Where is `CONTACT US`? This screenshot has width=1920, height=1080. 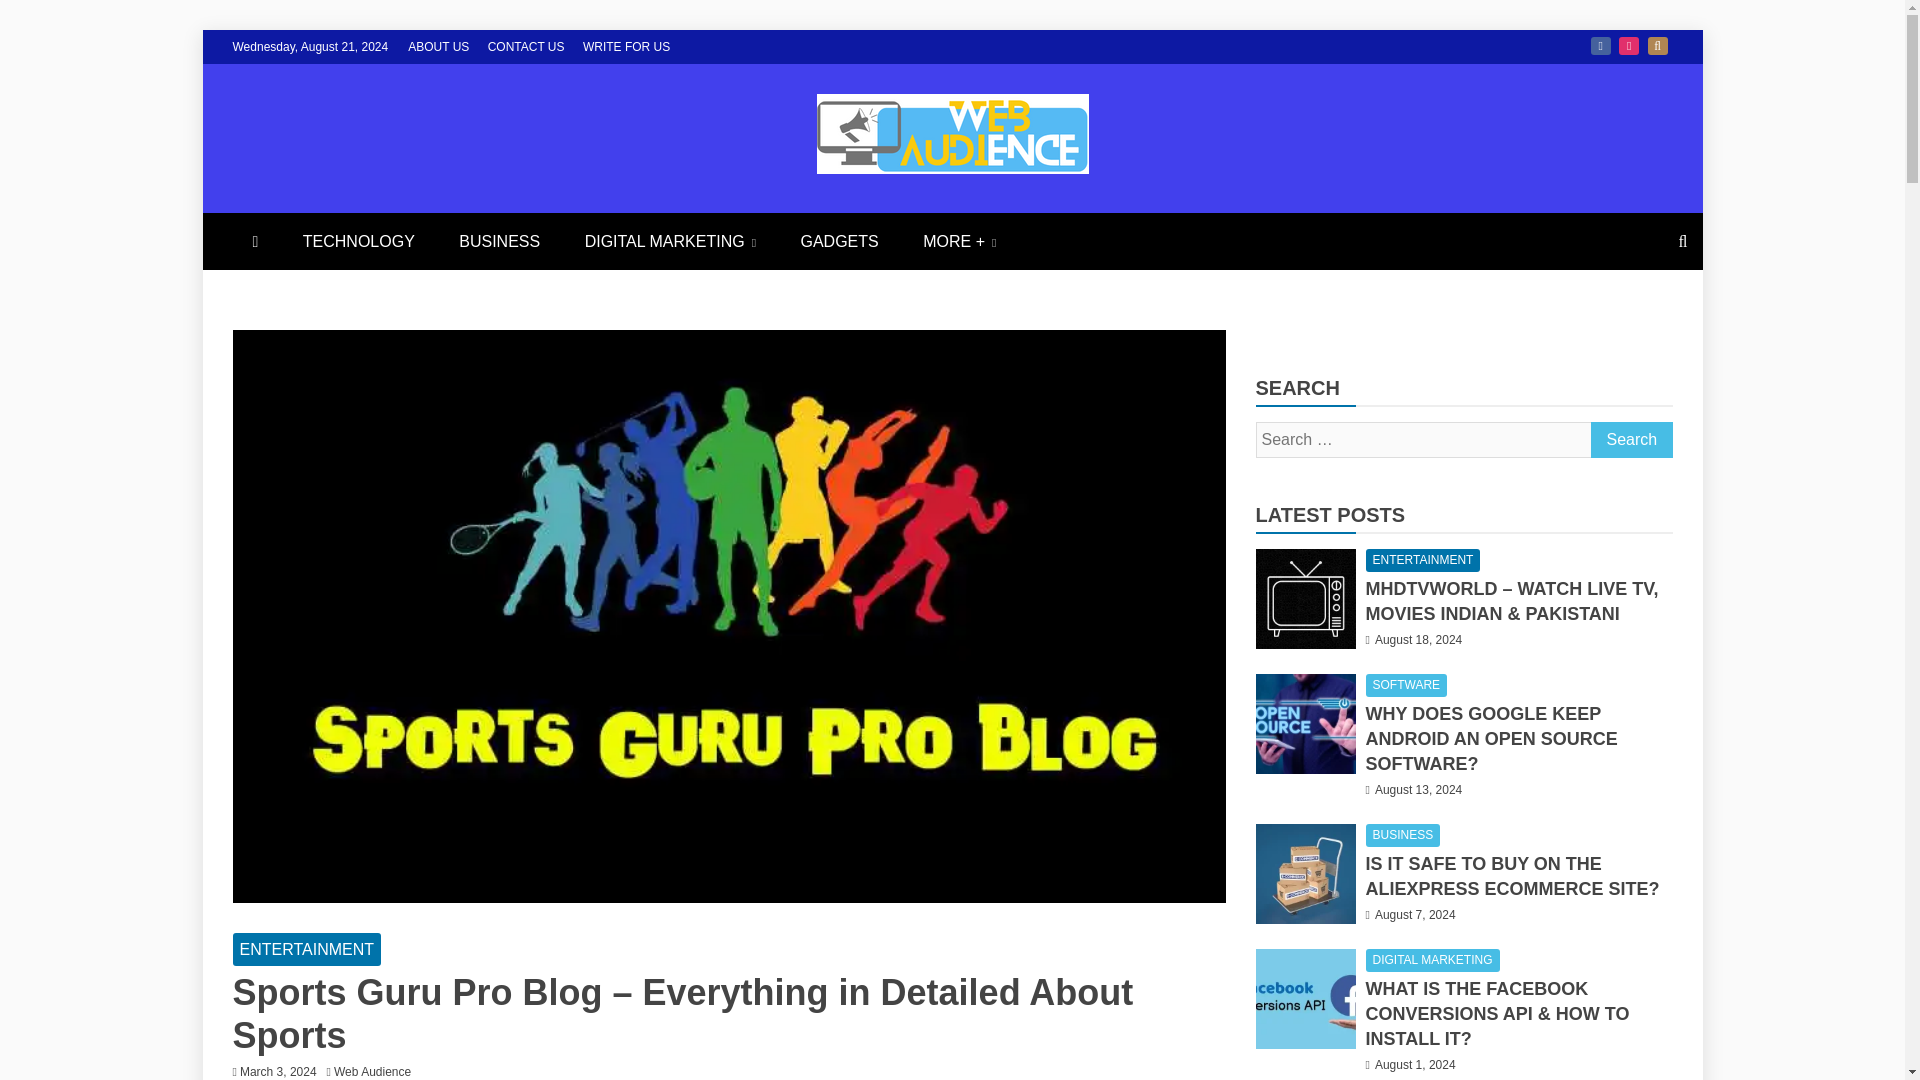
CONTACT US is located at coordinates (526, 46).